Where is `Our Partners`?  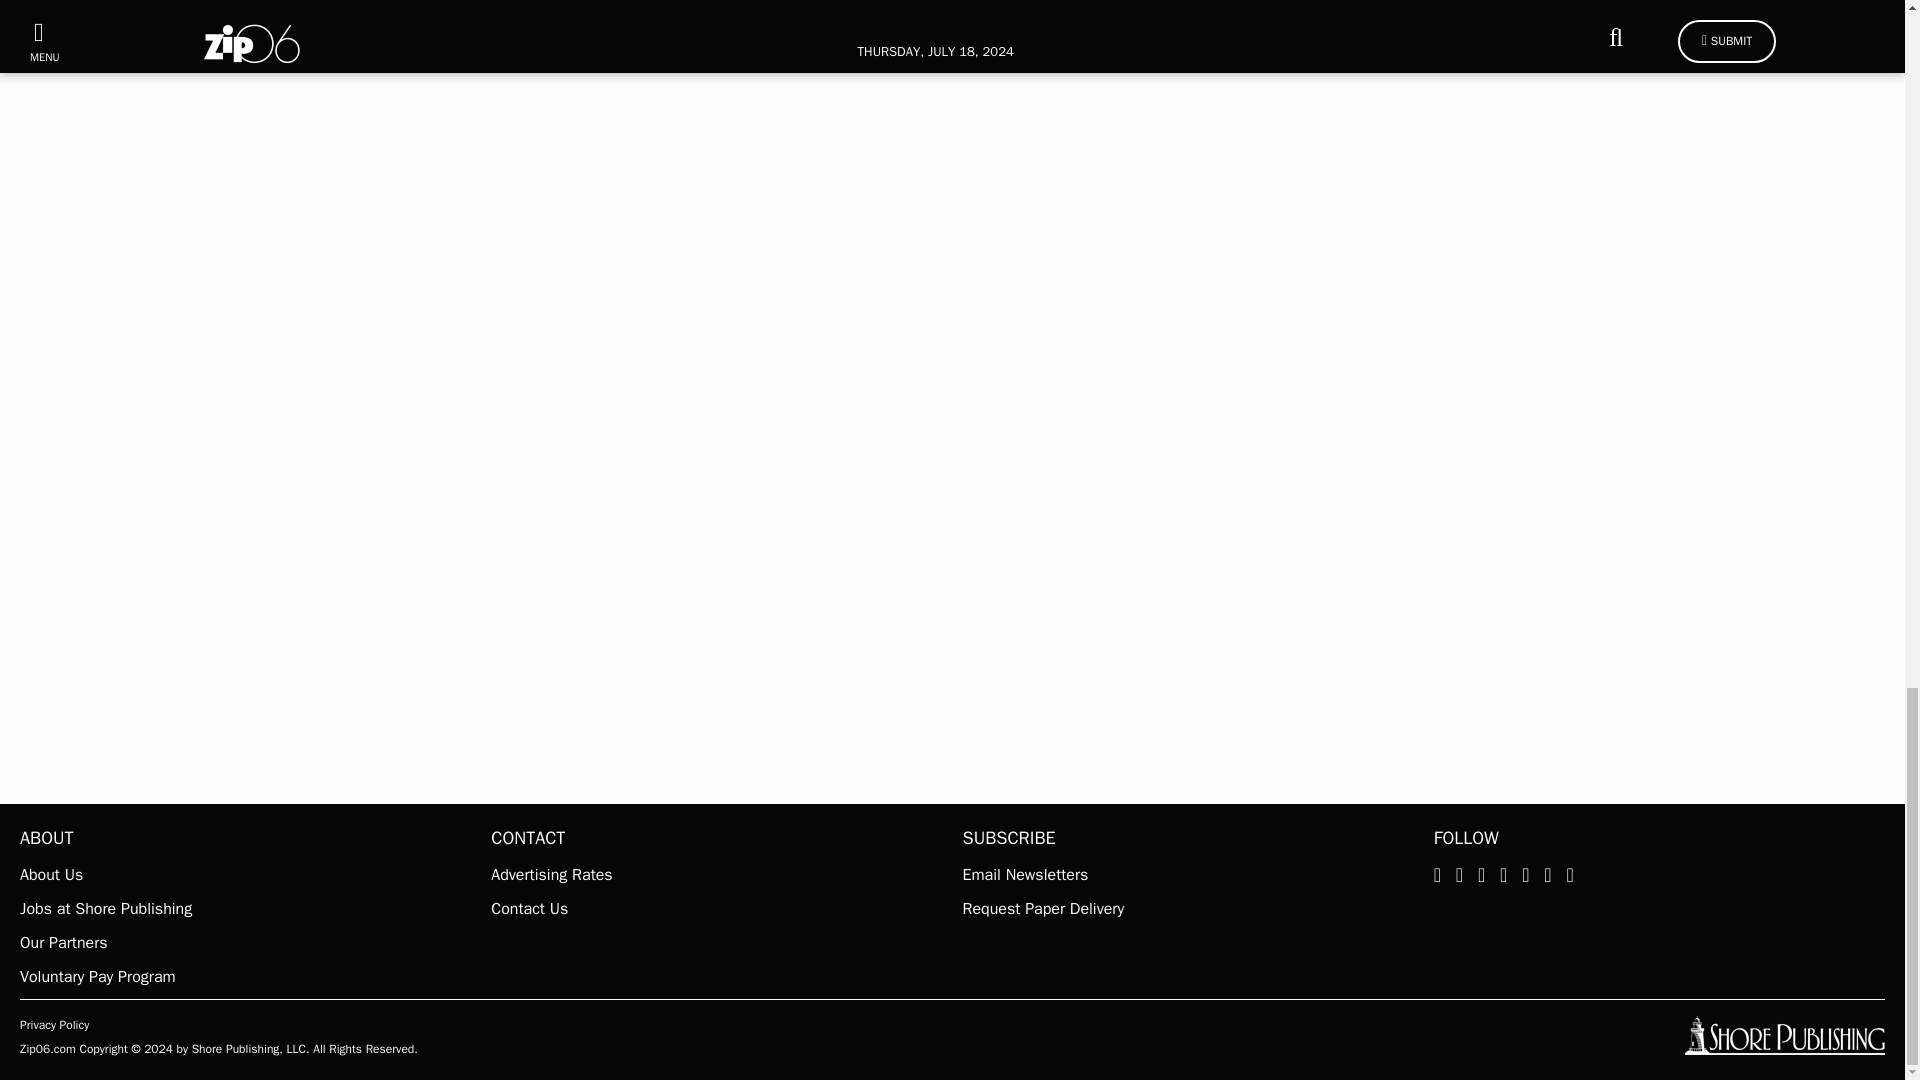 Our Partners is located at coordinates (244, 942).